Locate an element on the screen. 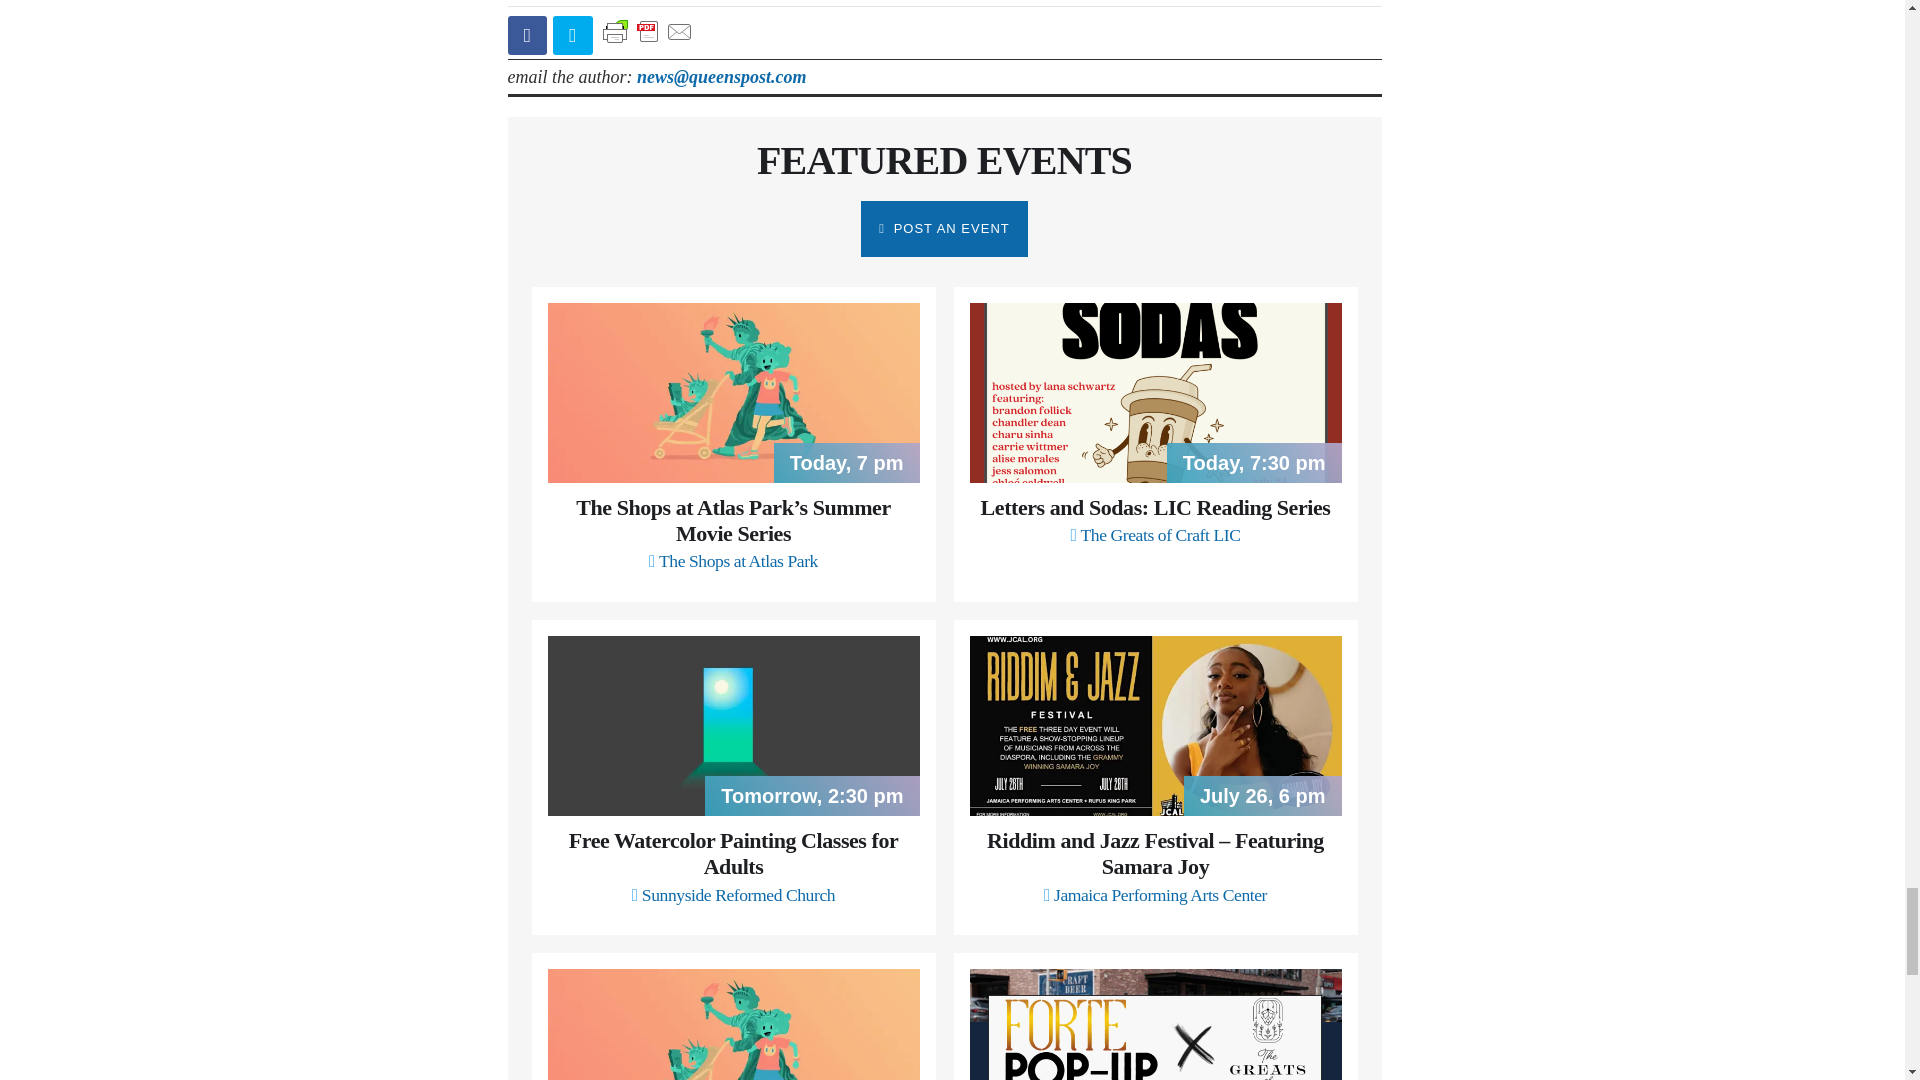  FEATURED EVENTS is located at coordinates (944, 160).